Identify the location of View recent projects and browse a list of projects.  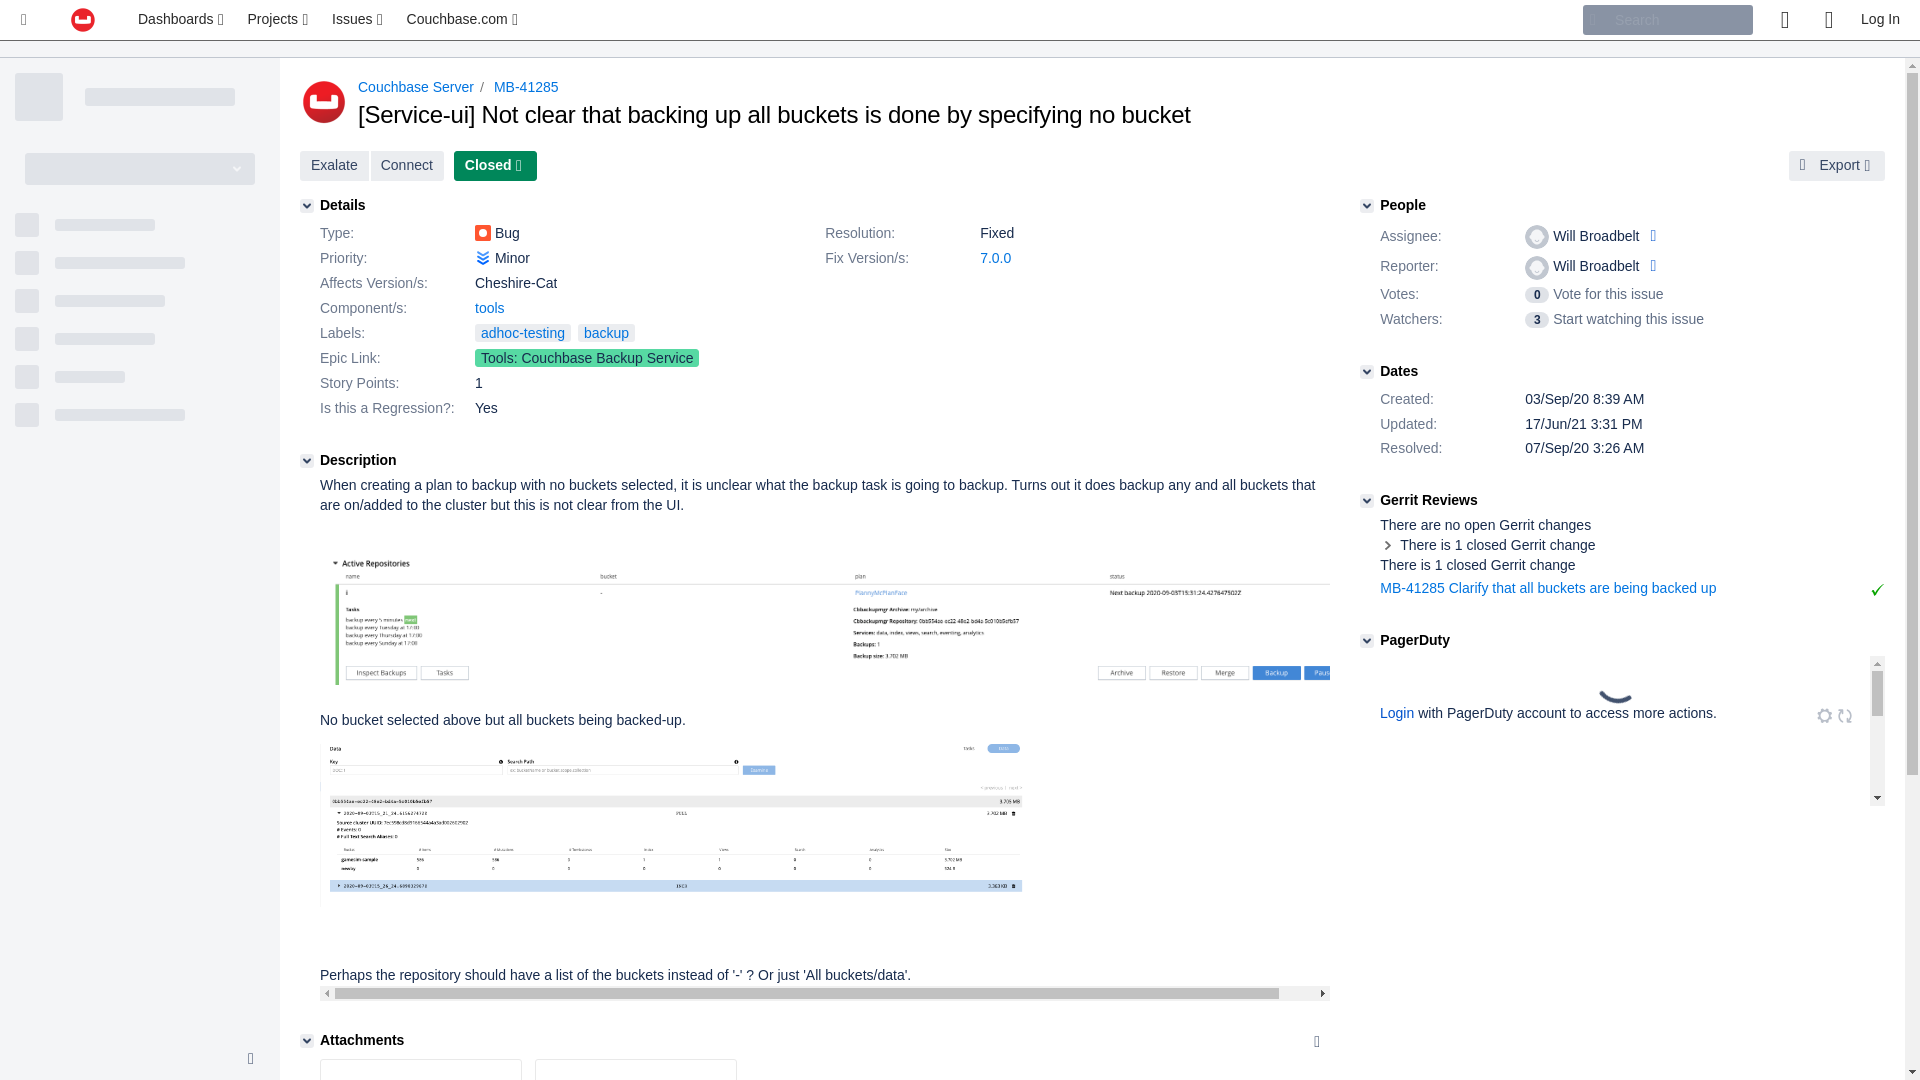
(280, 20).